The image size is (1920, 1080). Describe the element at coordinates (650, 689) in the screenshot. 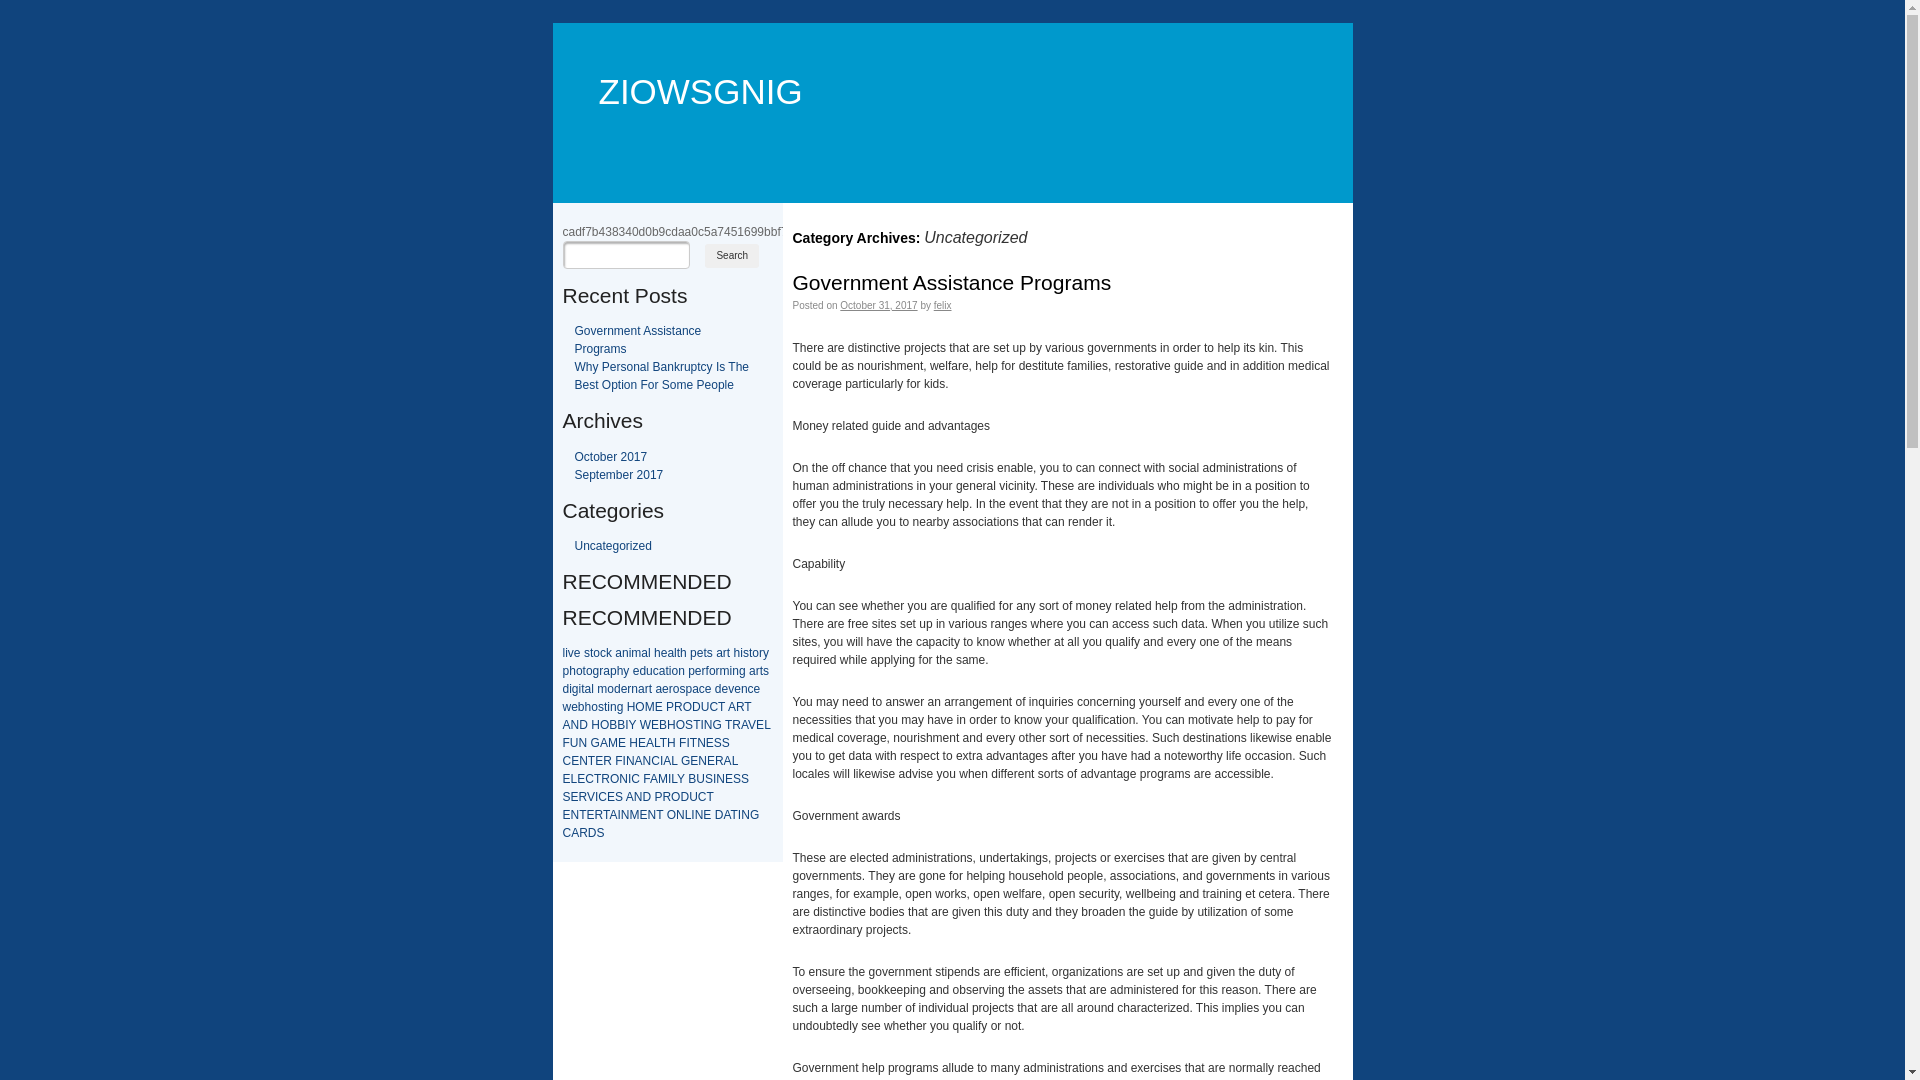

I see `t` at that location.